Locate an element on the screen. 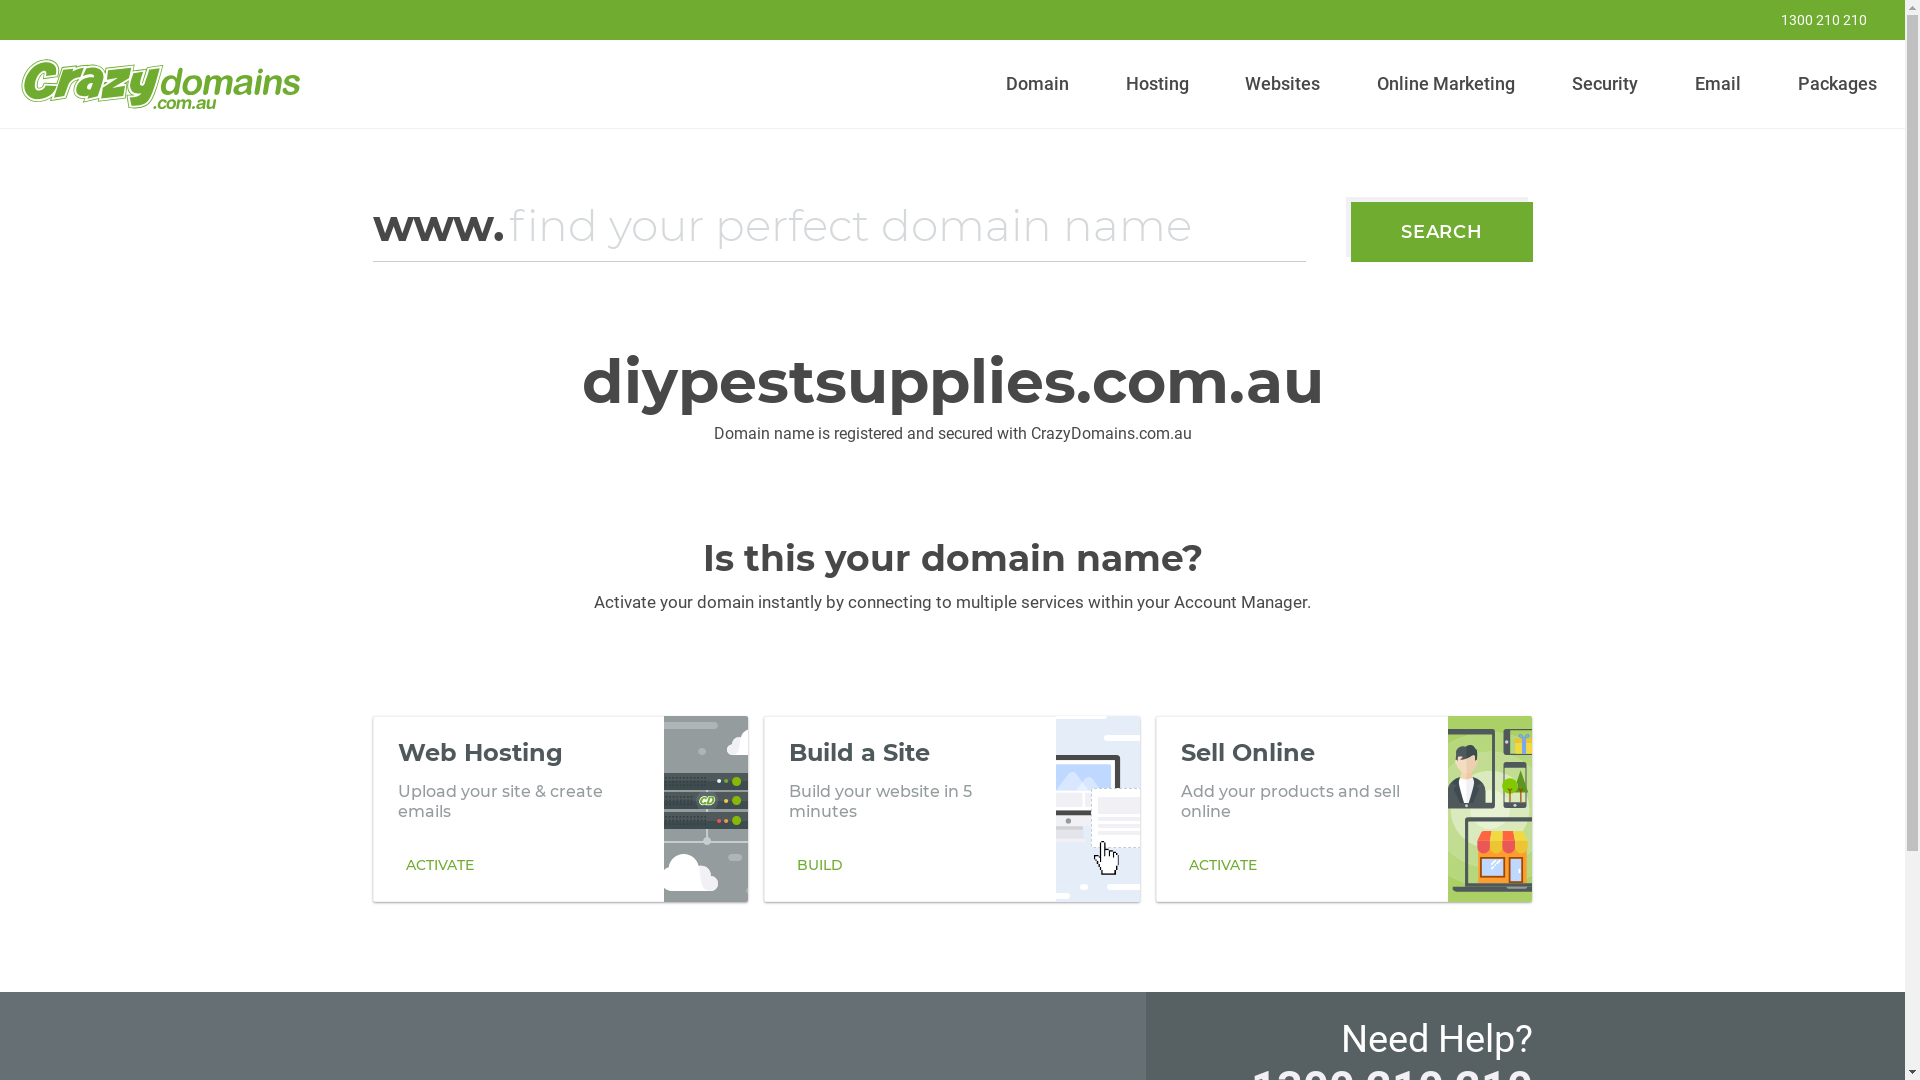 The width and height of the screenshot is (1920, 1080). Web Hosting
Upload your site & create emails
ACTIVATE is located at coordinates (560, 809).